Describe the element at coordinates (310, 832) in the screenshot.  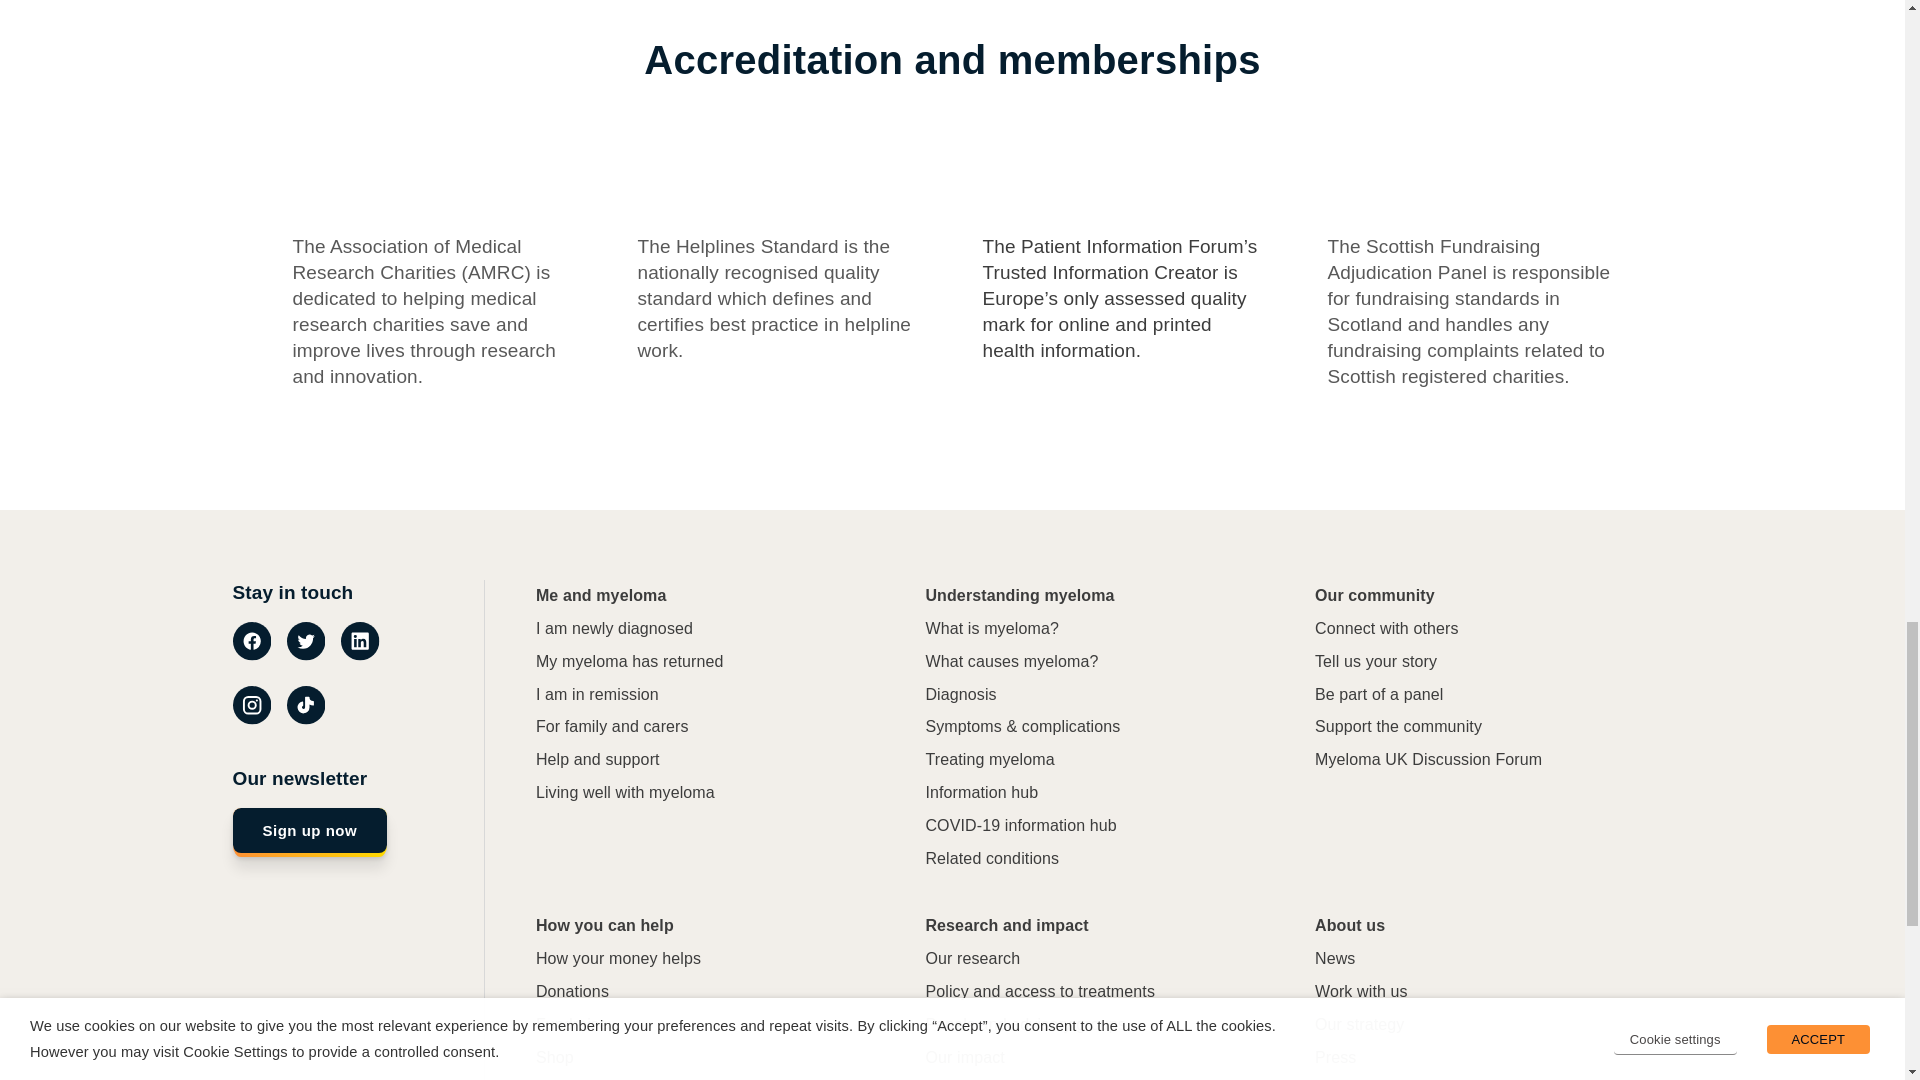
I see `Sign up now` at that location.